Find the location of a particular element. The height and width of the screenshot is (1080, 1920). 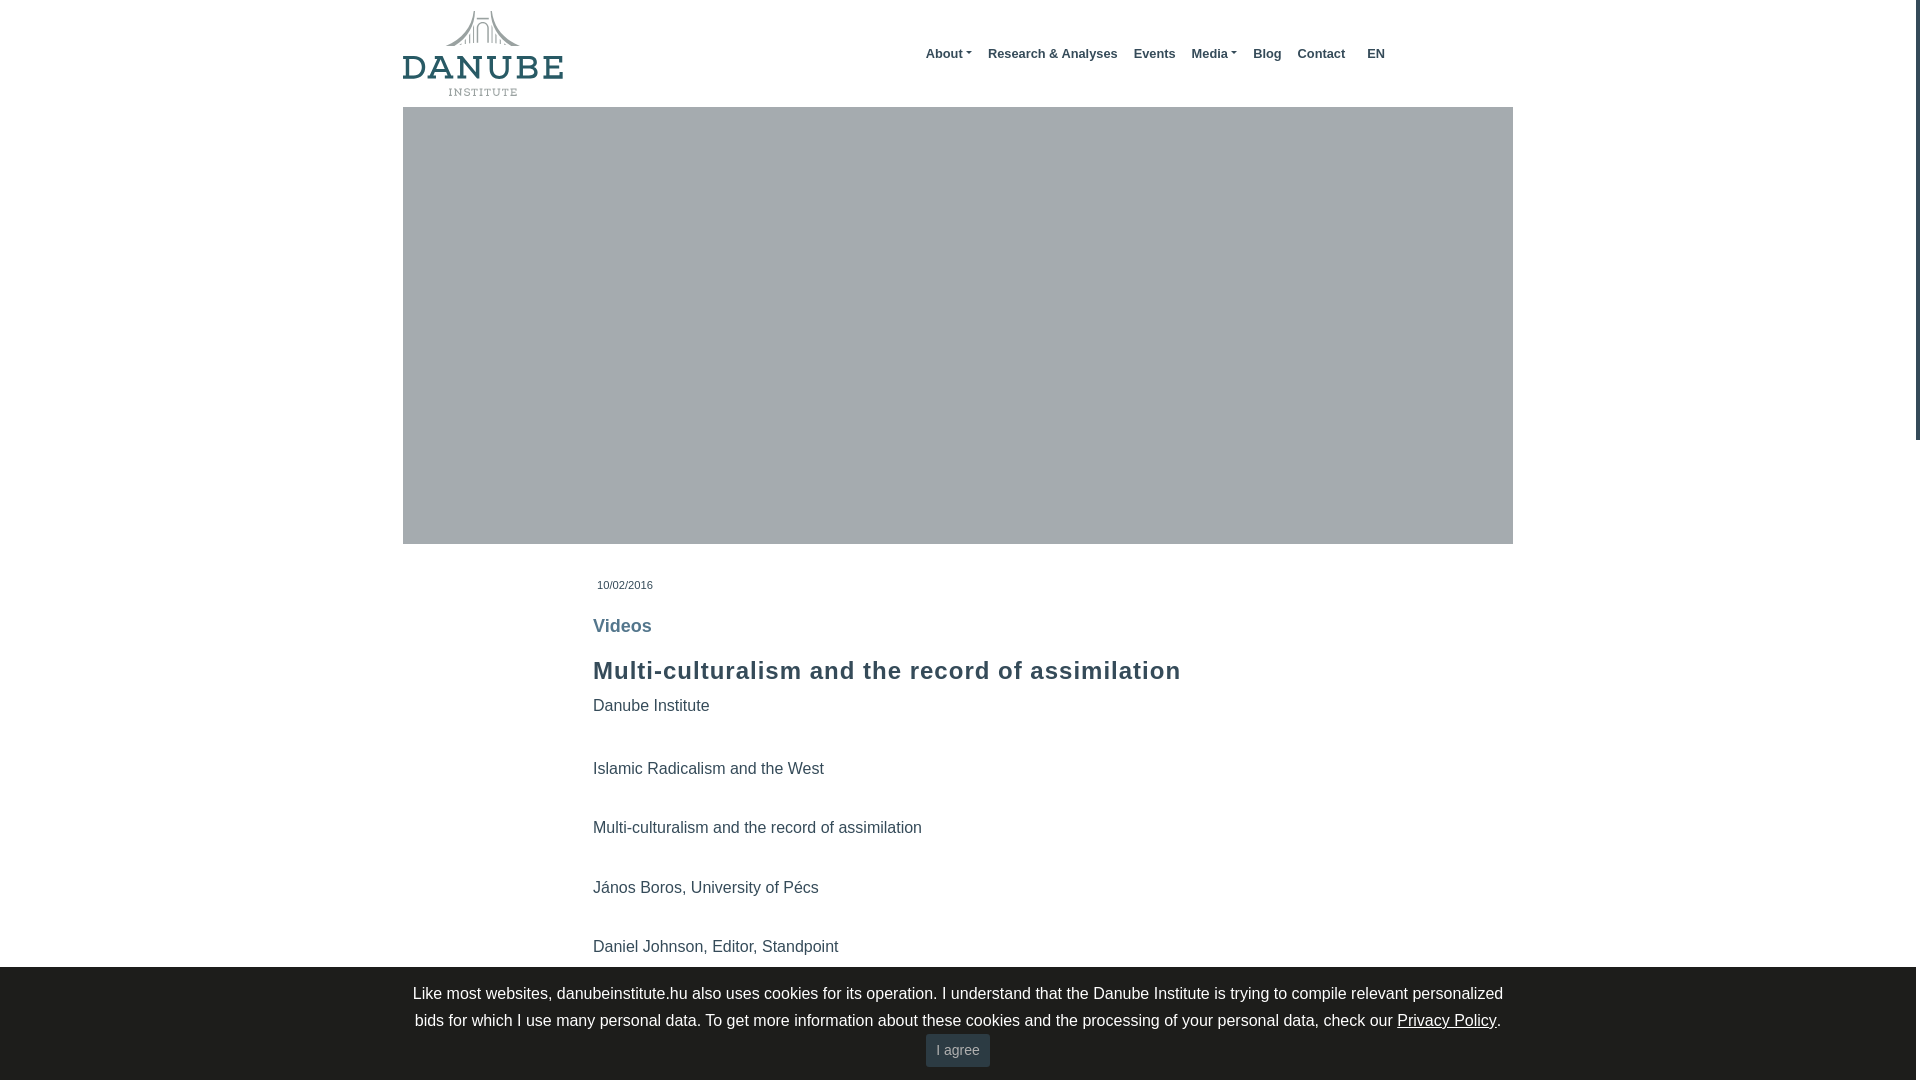

Events is located at coordinates (1154, 54).